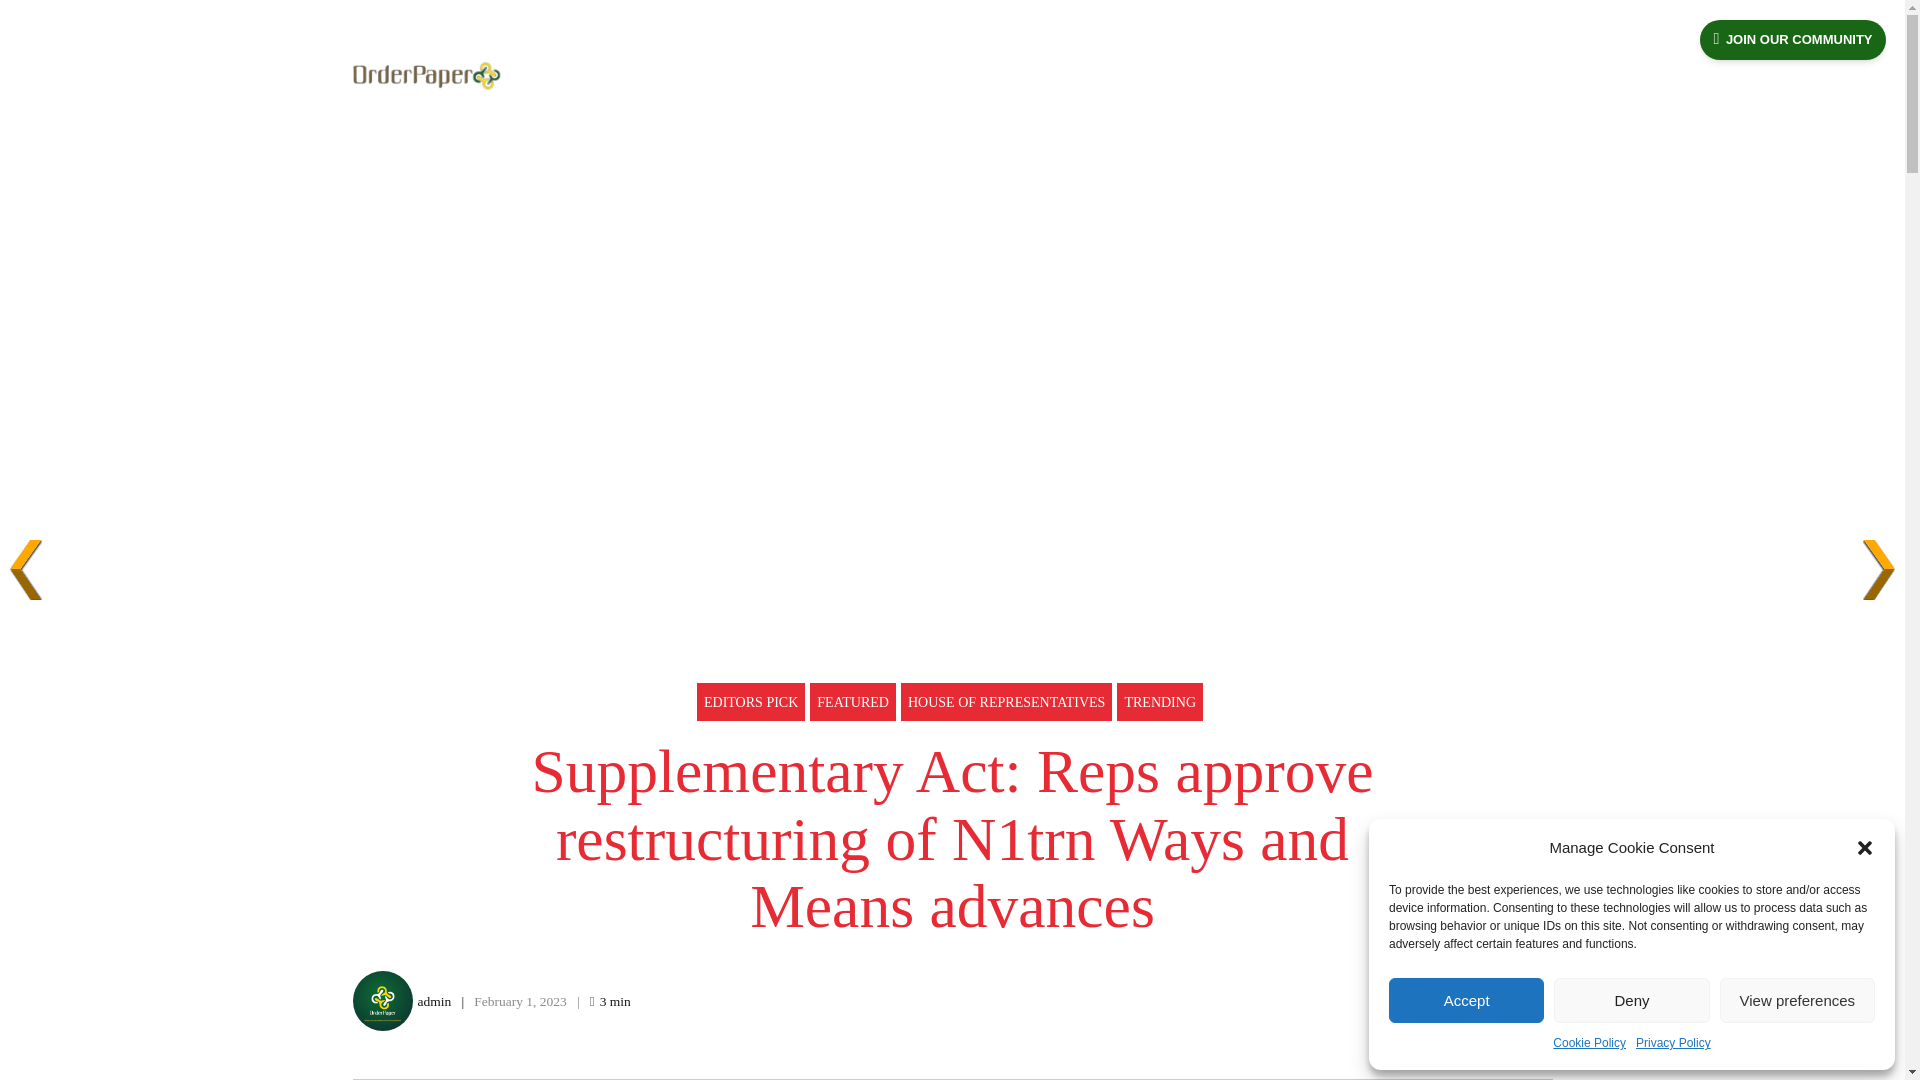 The image size is (1920, 1080). Describe the element at coordinates (1630, 1000) in the screenshot. I see `Deny` at that location.